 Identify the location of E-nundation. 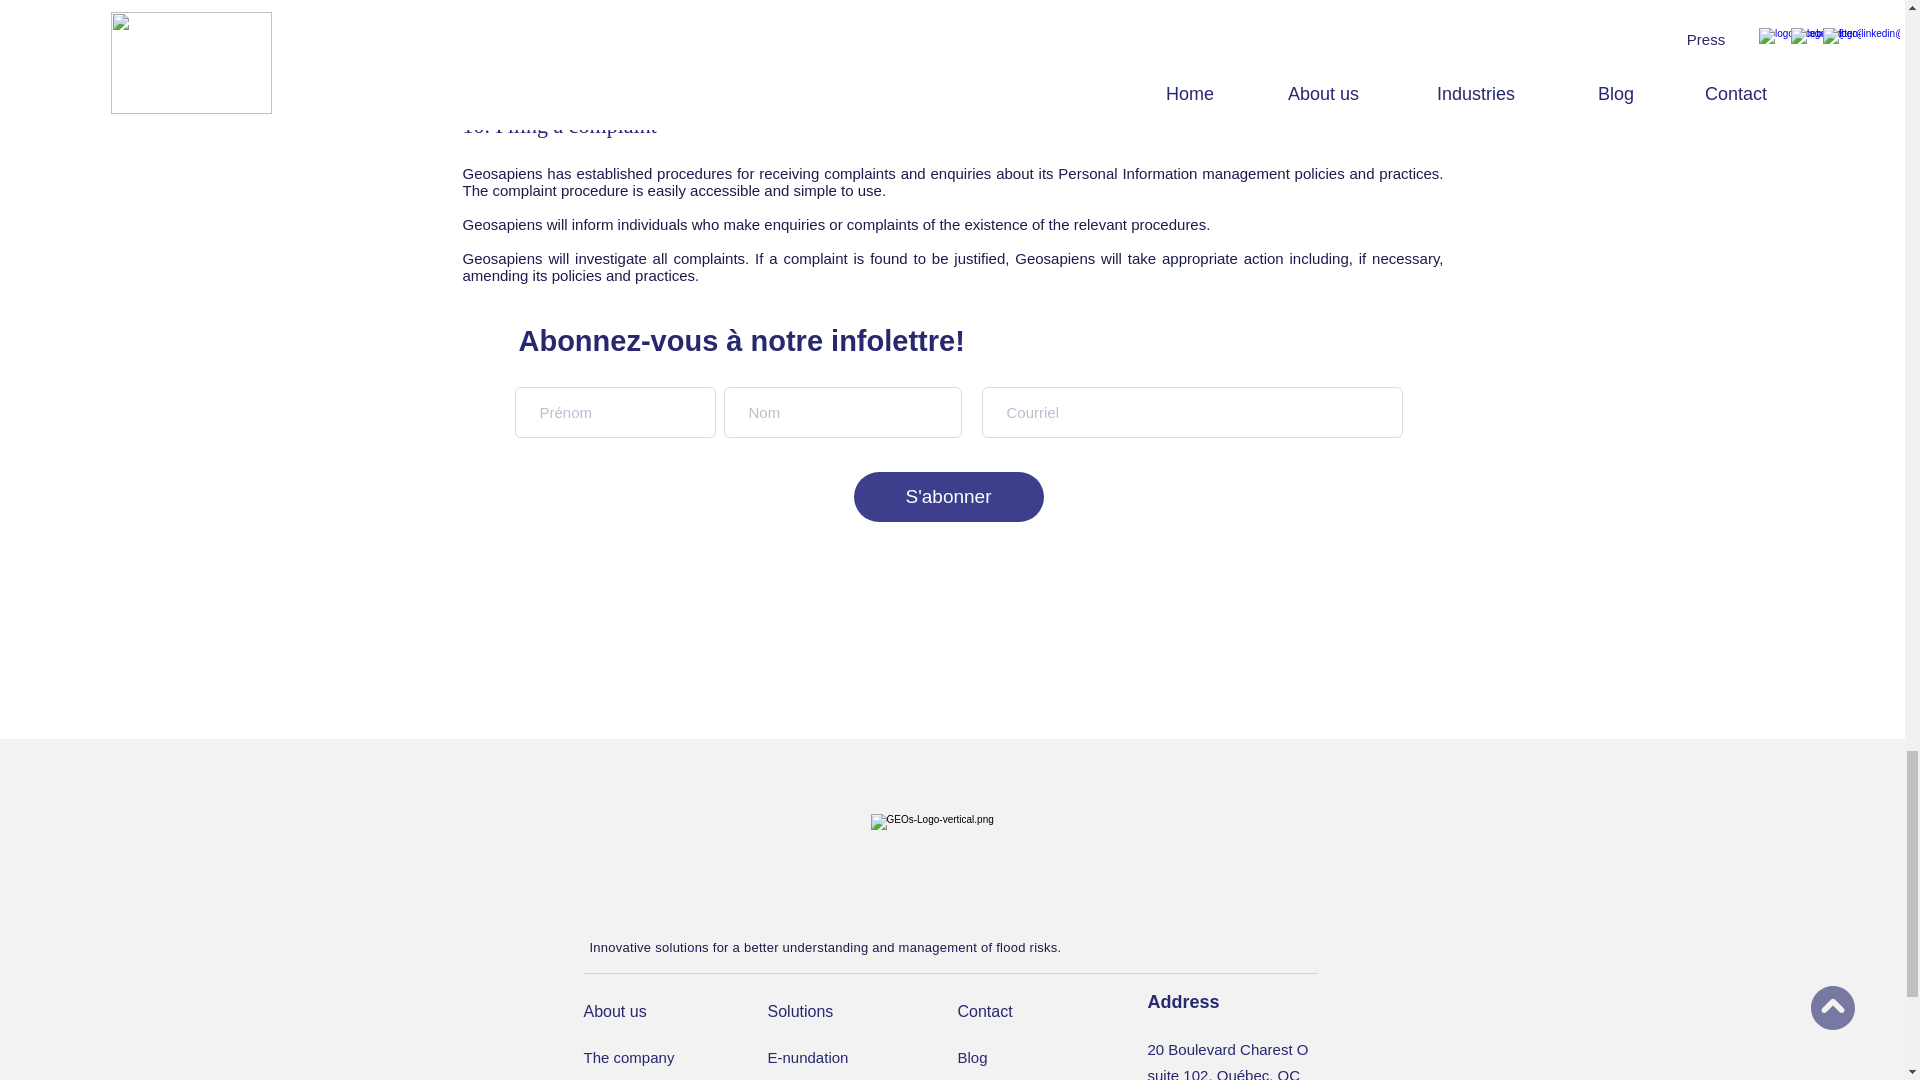
(839, 1056).